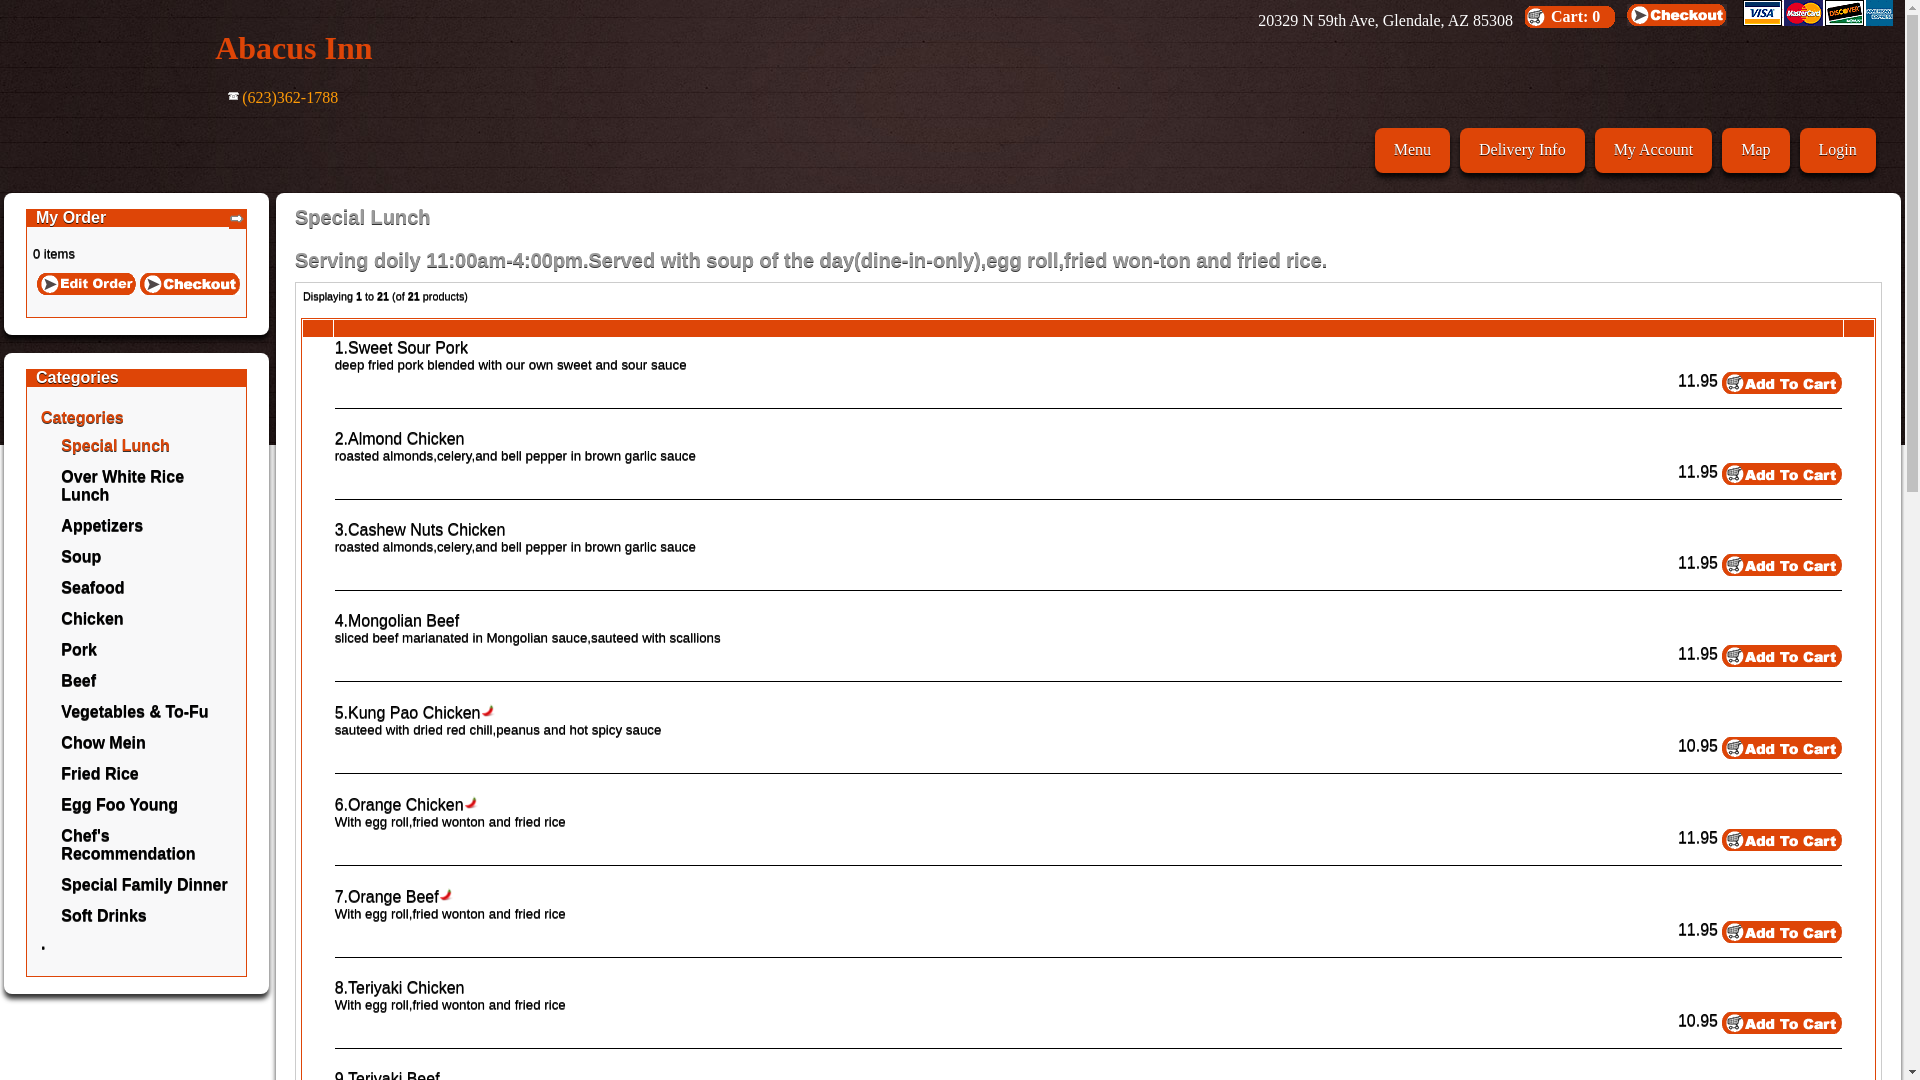 Image resolution: width=1920 pixels, height=1080 pixels. Describe the element at coordinates (128, 844) in the screenshot. I see `Chef's Recommendation` at that location.